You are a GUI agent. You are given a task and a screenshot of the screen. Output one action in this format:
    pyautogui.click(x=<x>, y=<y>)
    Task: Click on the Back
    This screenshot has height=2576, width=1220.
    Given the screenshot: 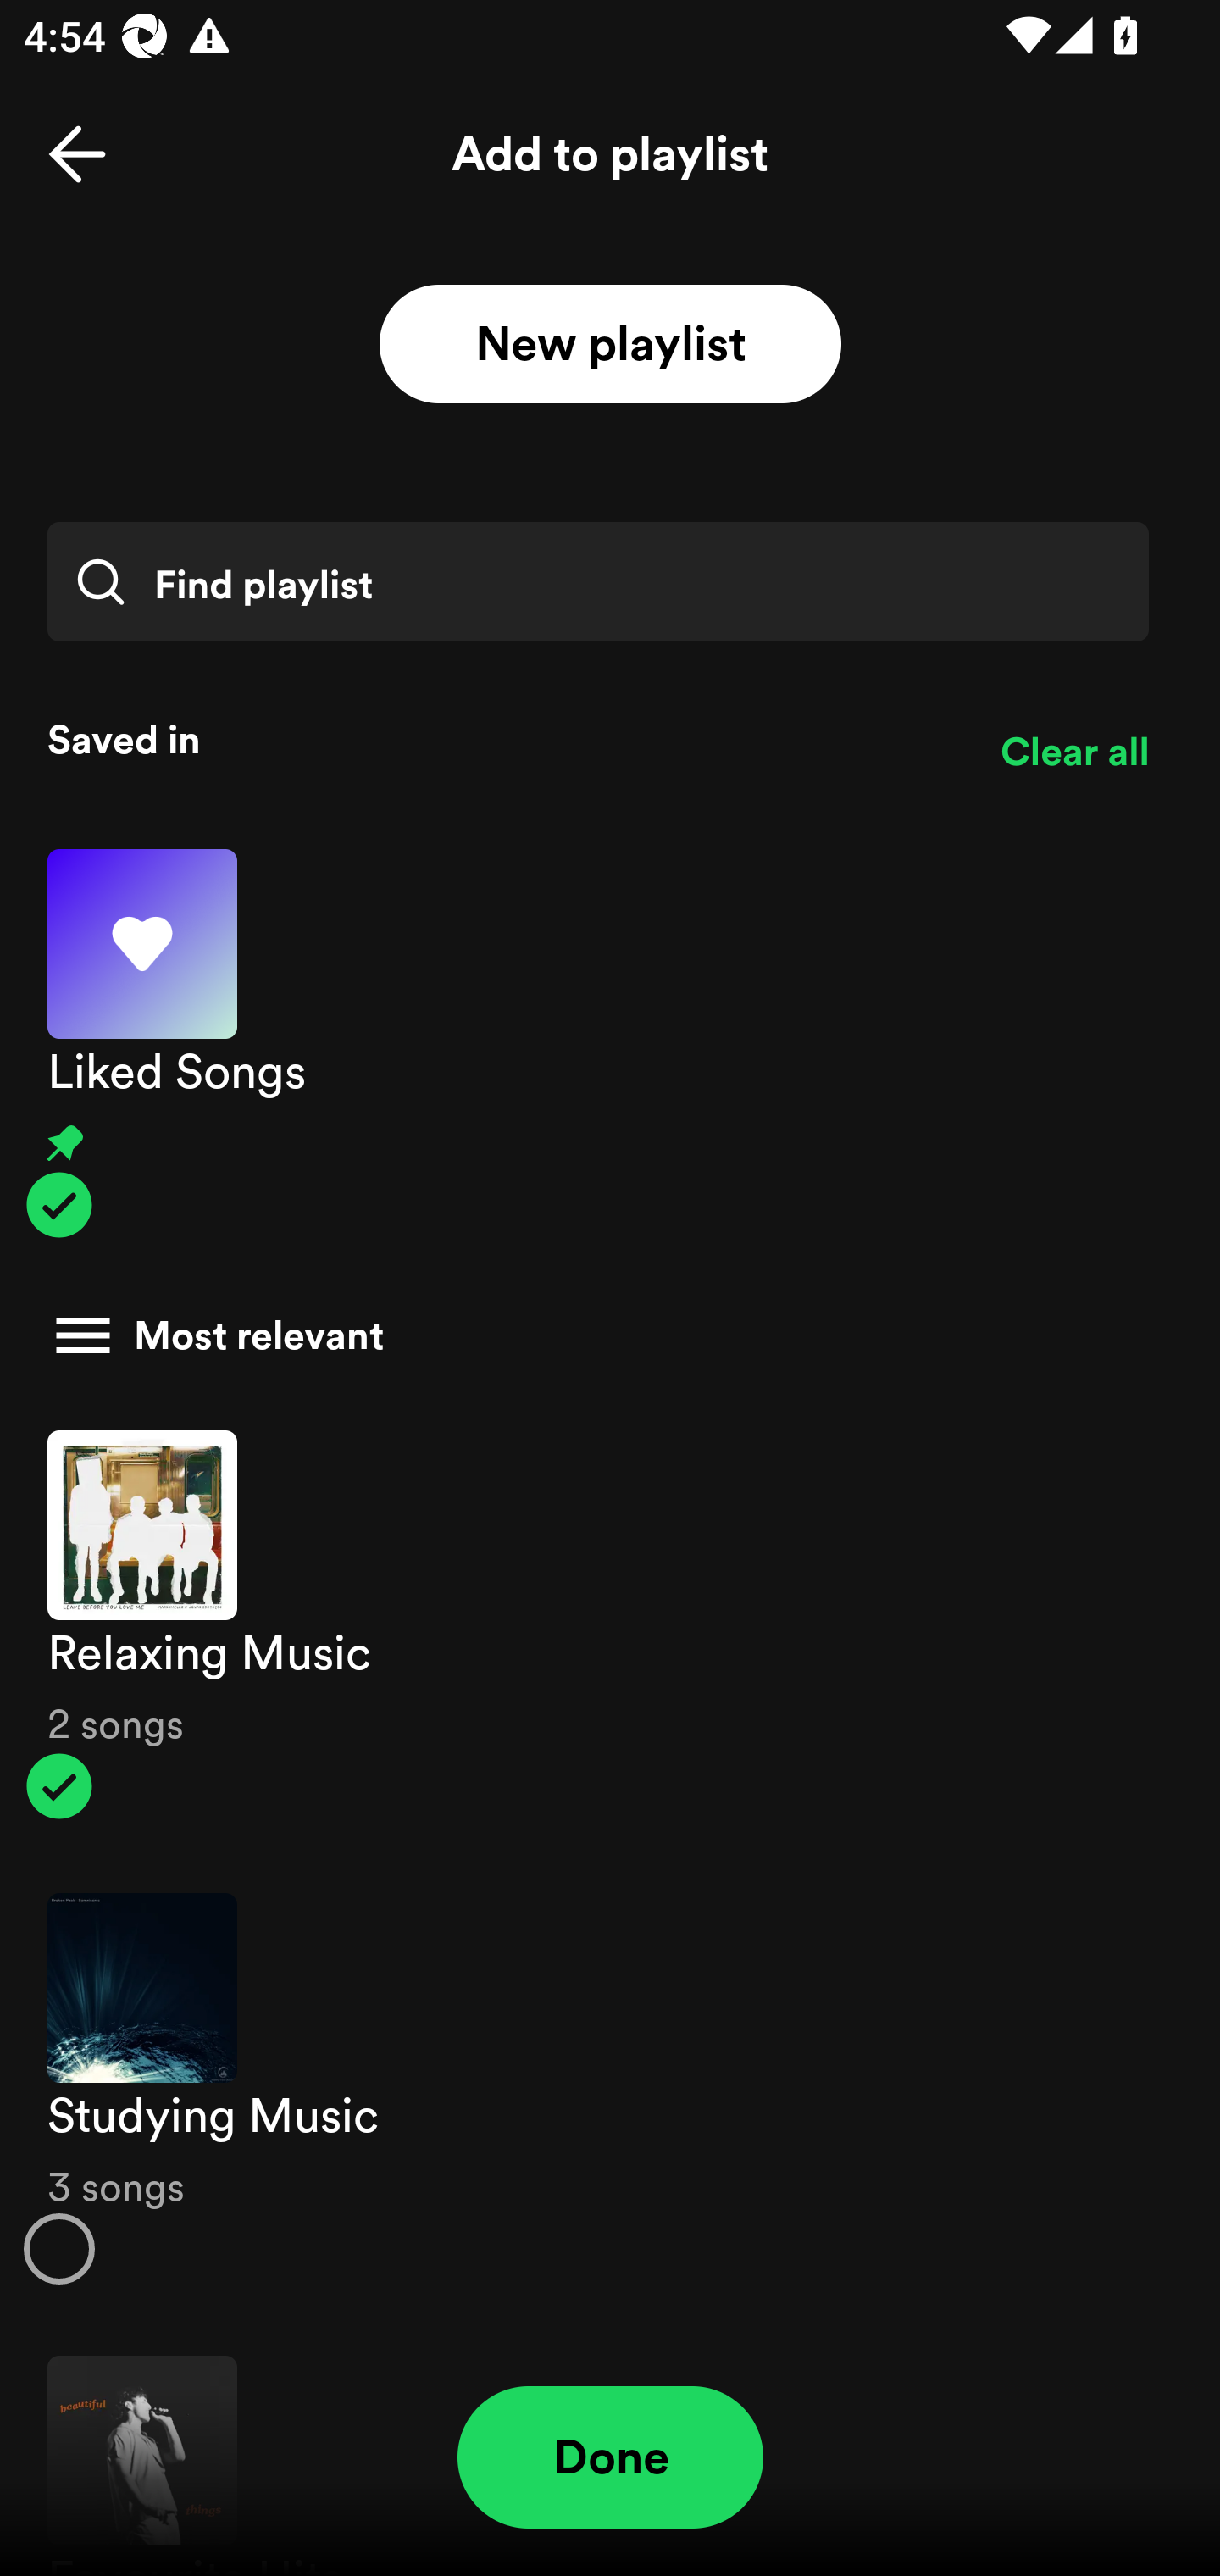 What is the action you would take?
    pyautogui.click(x=77, y=154)
    